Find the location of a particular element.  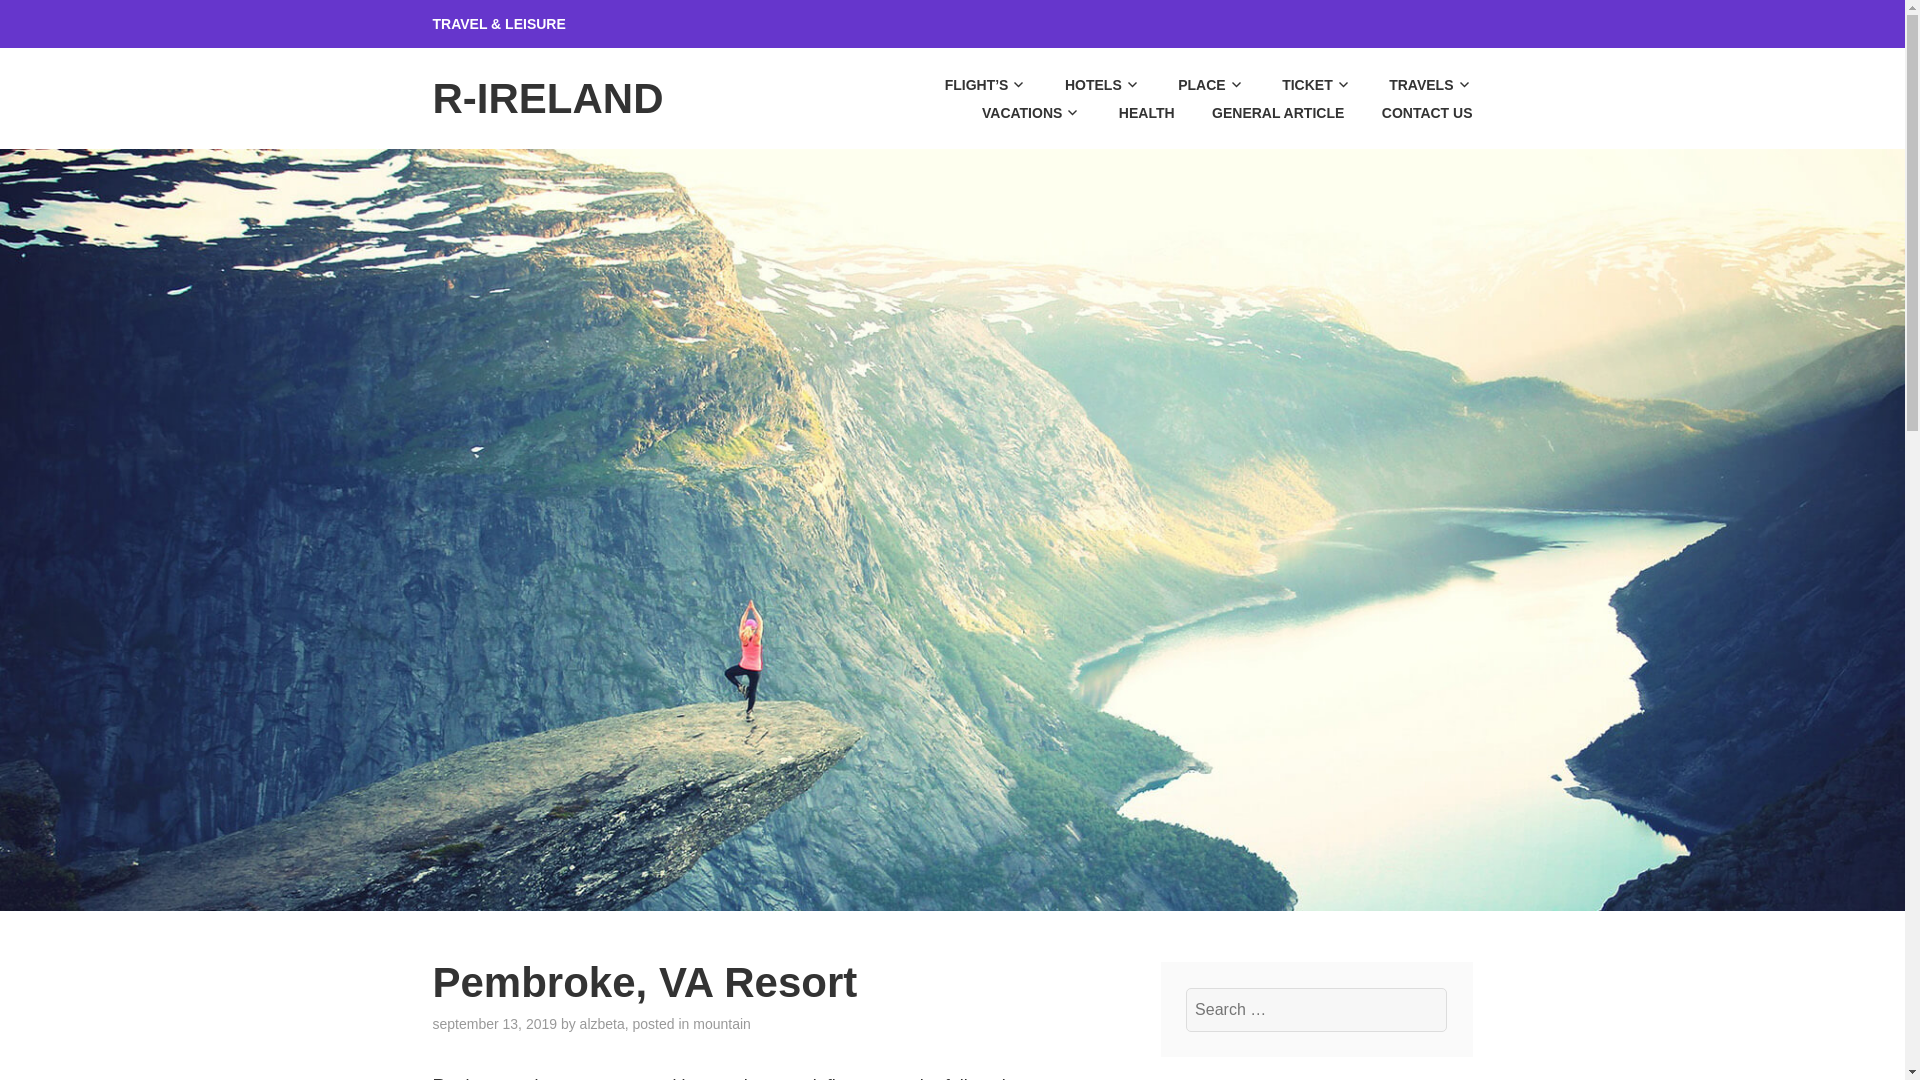

september 13, 2019 is located at coordinates (494, 1024).